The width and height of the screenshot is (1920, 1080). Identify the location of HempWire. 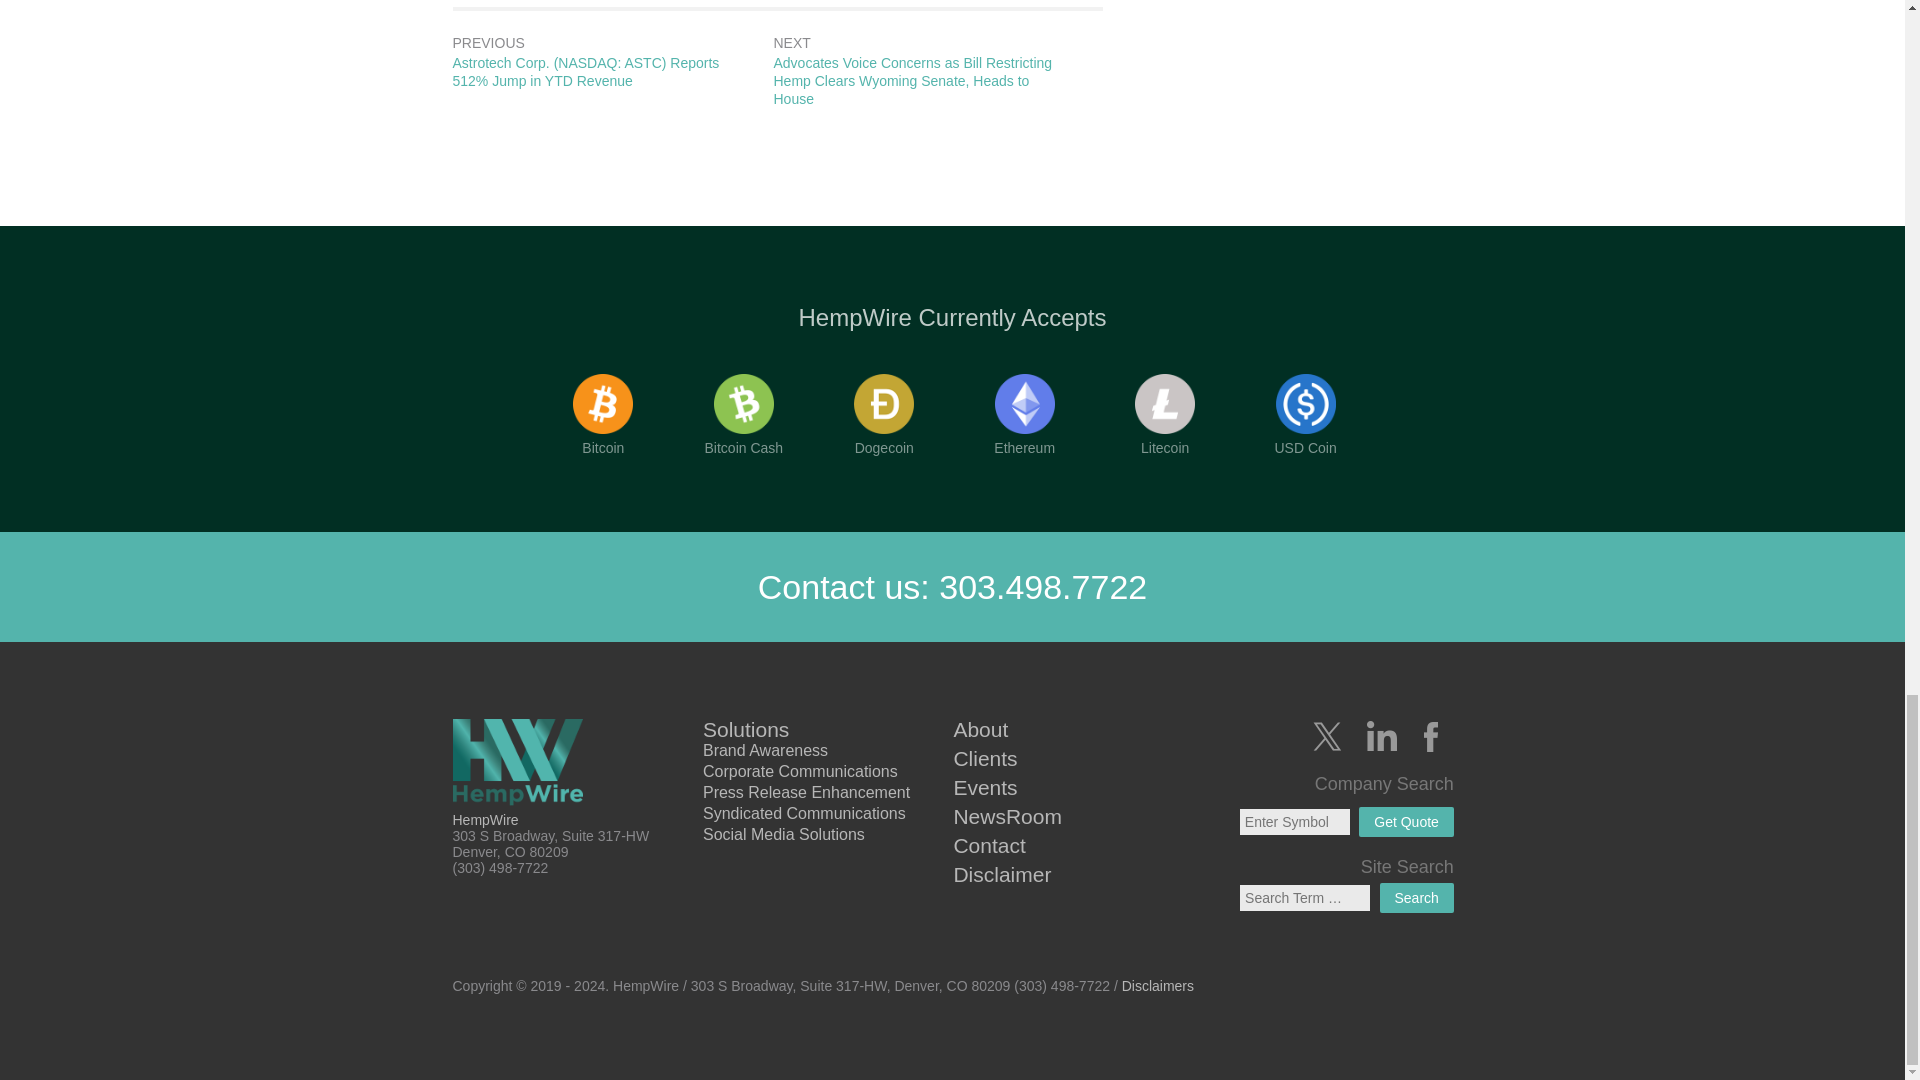
(526, 764).